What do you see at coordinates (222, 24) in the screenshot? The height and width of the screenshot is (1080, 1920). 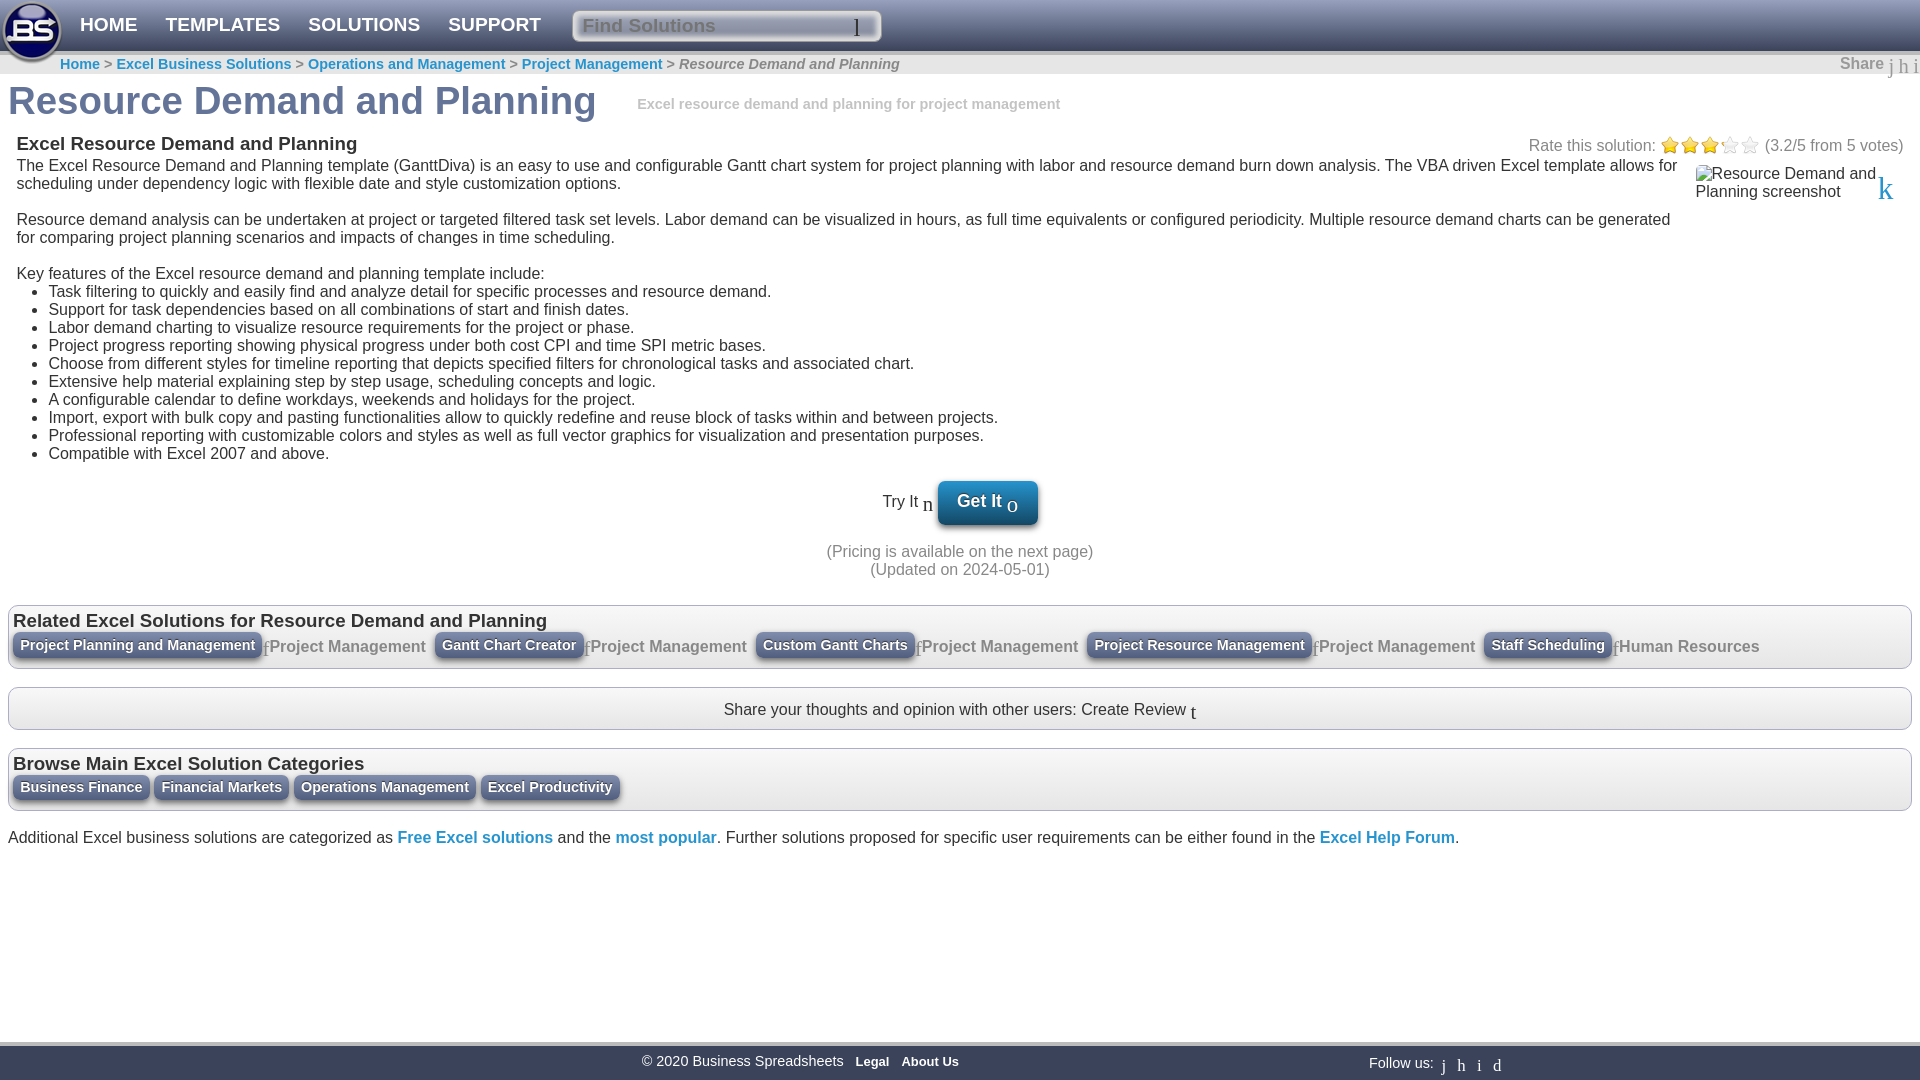 I see `TEMPLATES` at bounding box center [222, 24].